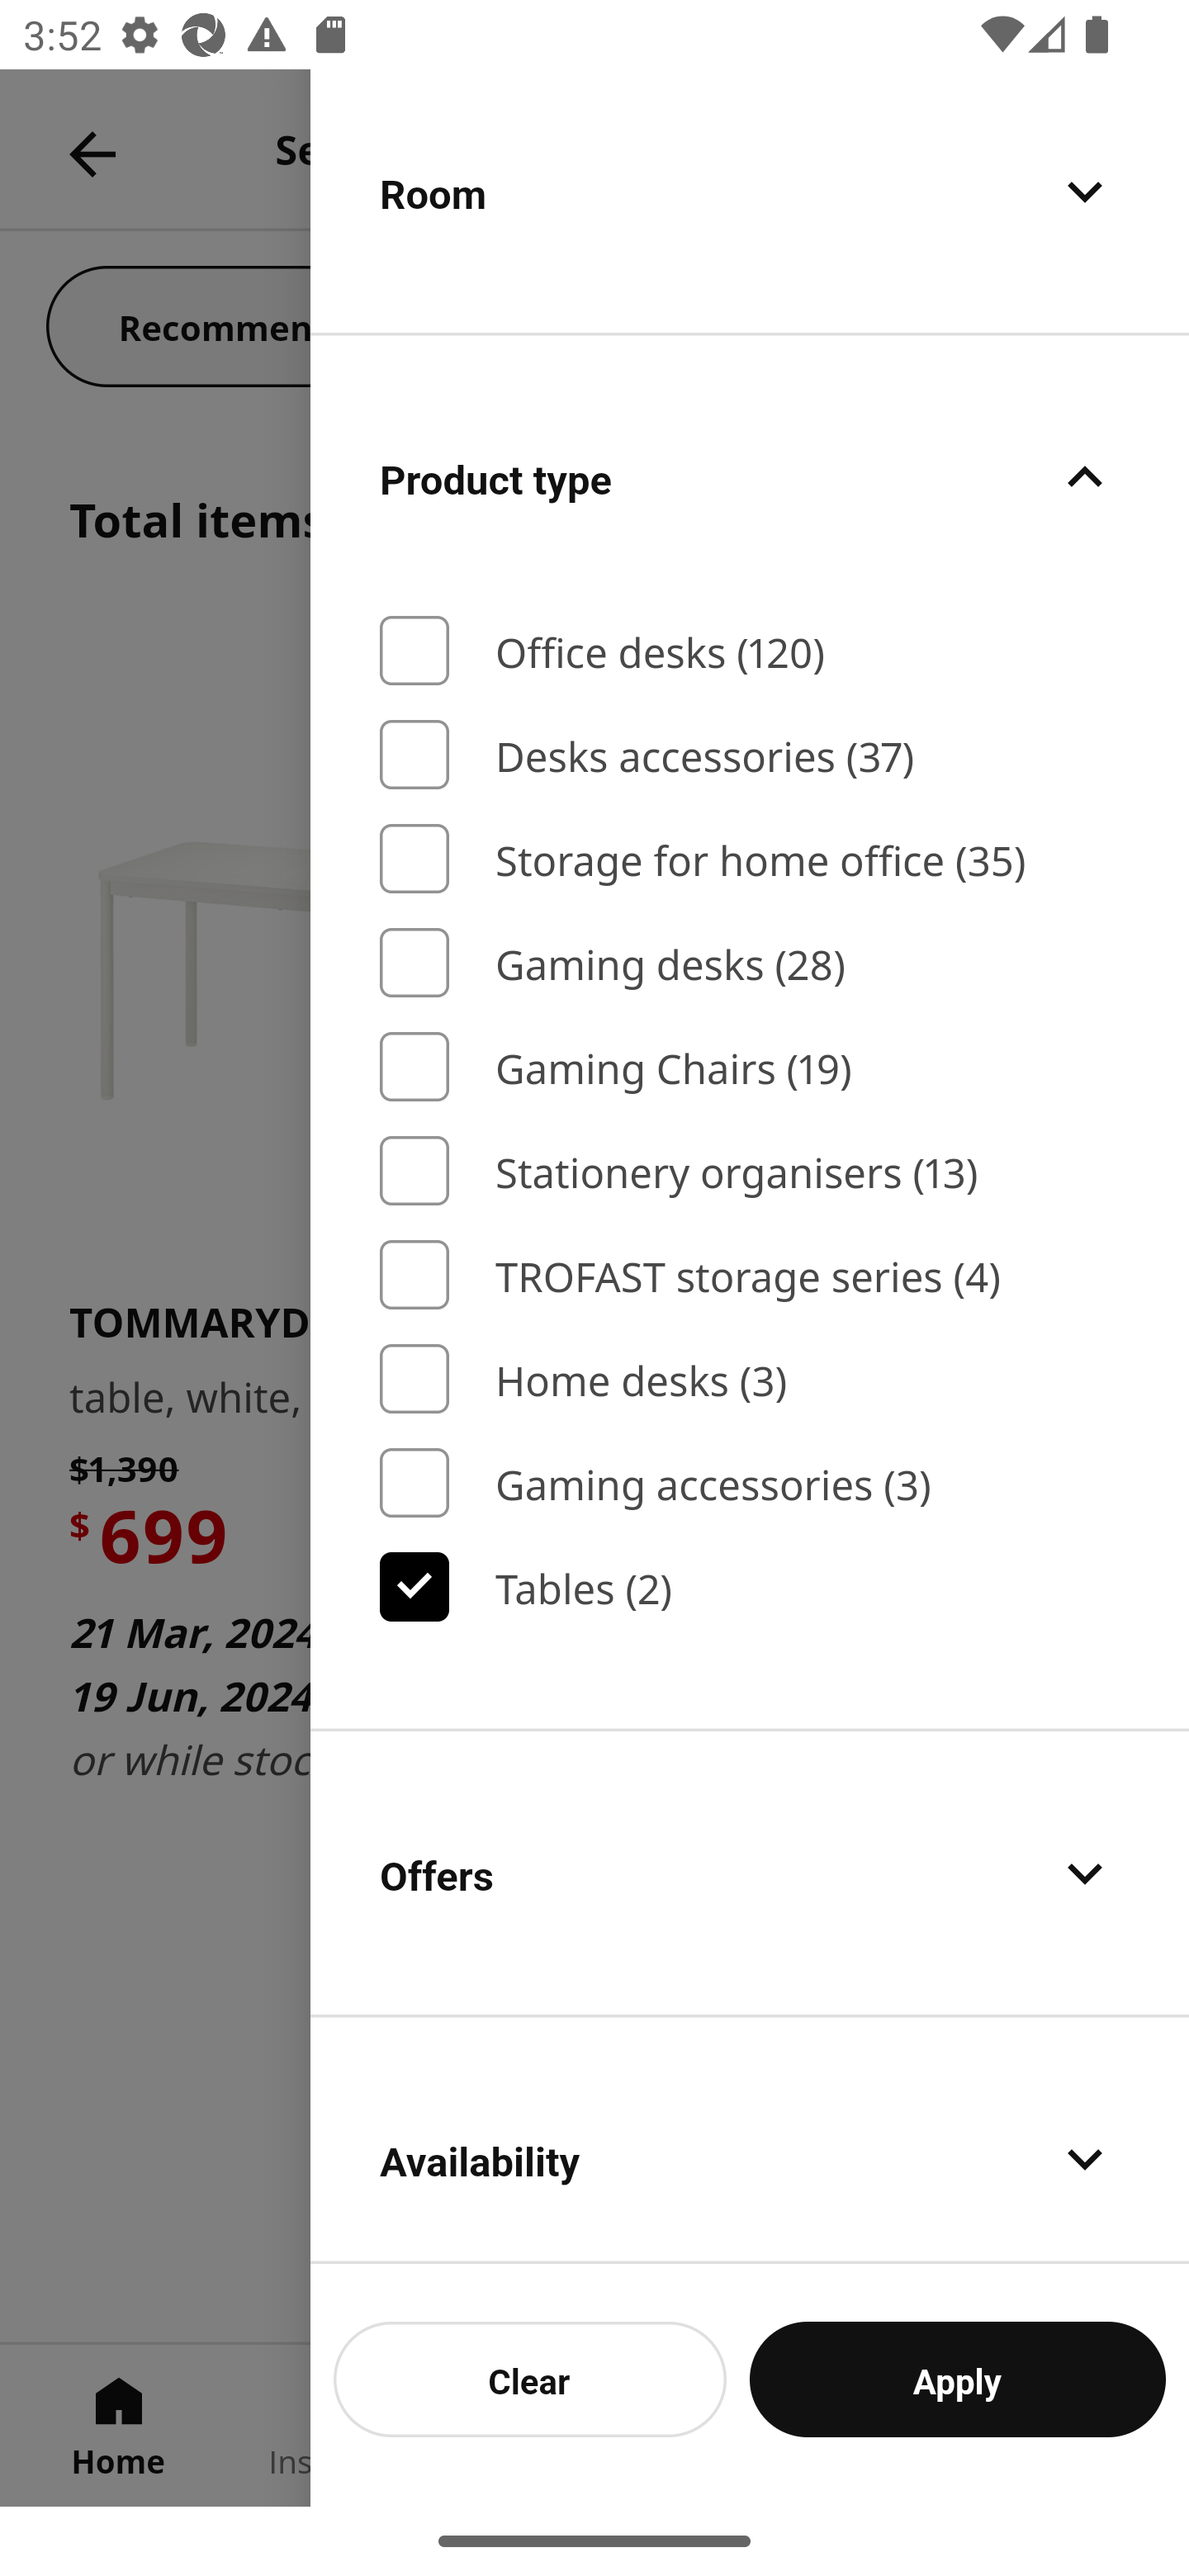 Image resolution: width=1189 pixels, height=2576 pixels. Describe the element at coordinates (750, 859) in the screenshot. I see `Storage for home office (35)` at that location.